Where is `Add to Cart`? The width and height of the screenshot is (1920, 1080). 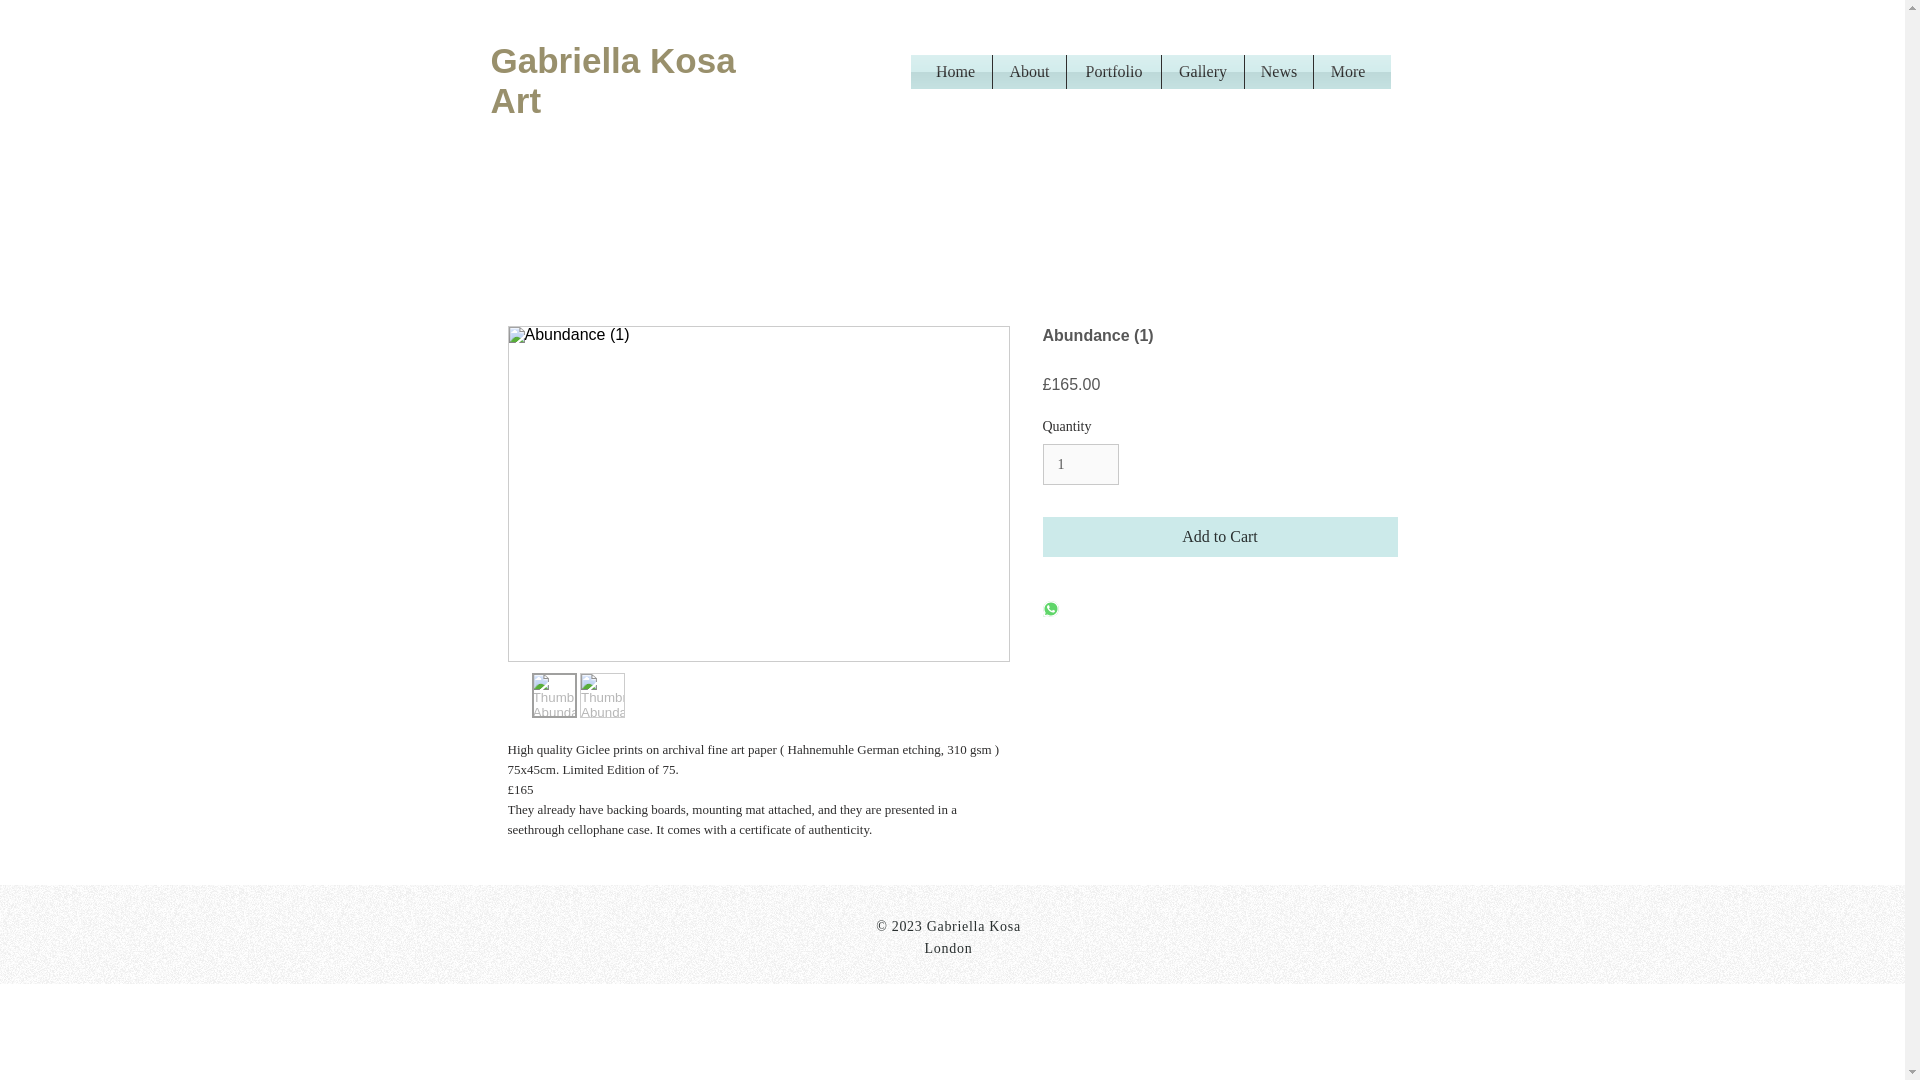 Add to Cart is located at coordinates (1220, 537).